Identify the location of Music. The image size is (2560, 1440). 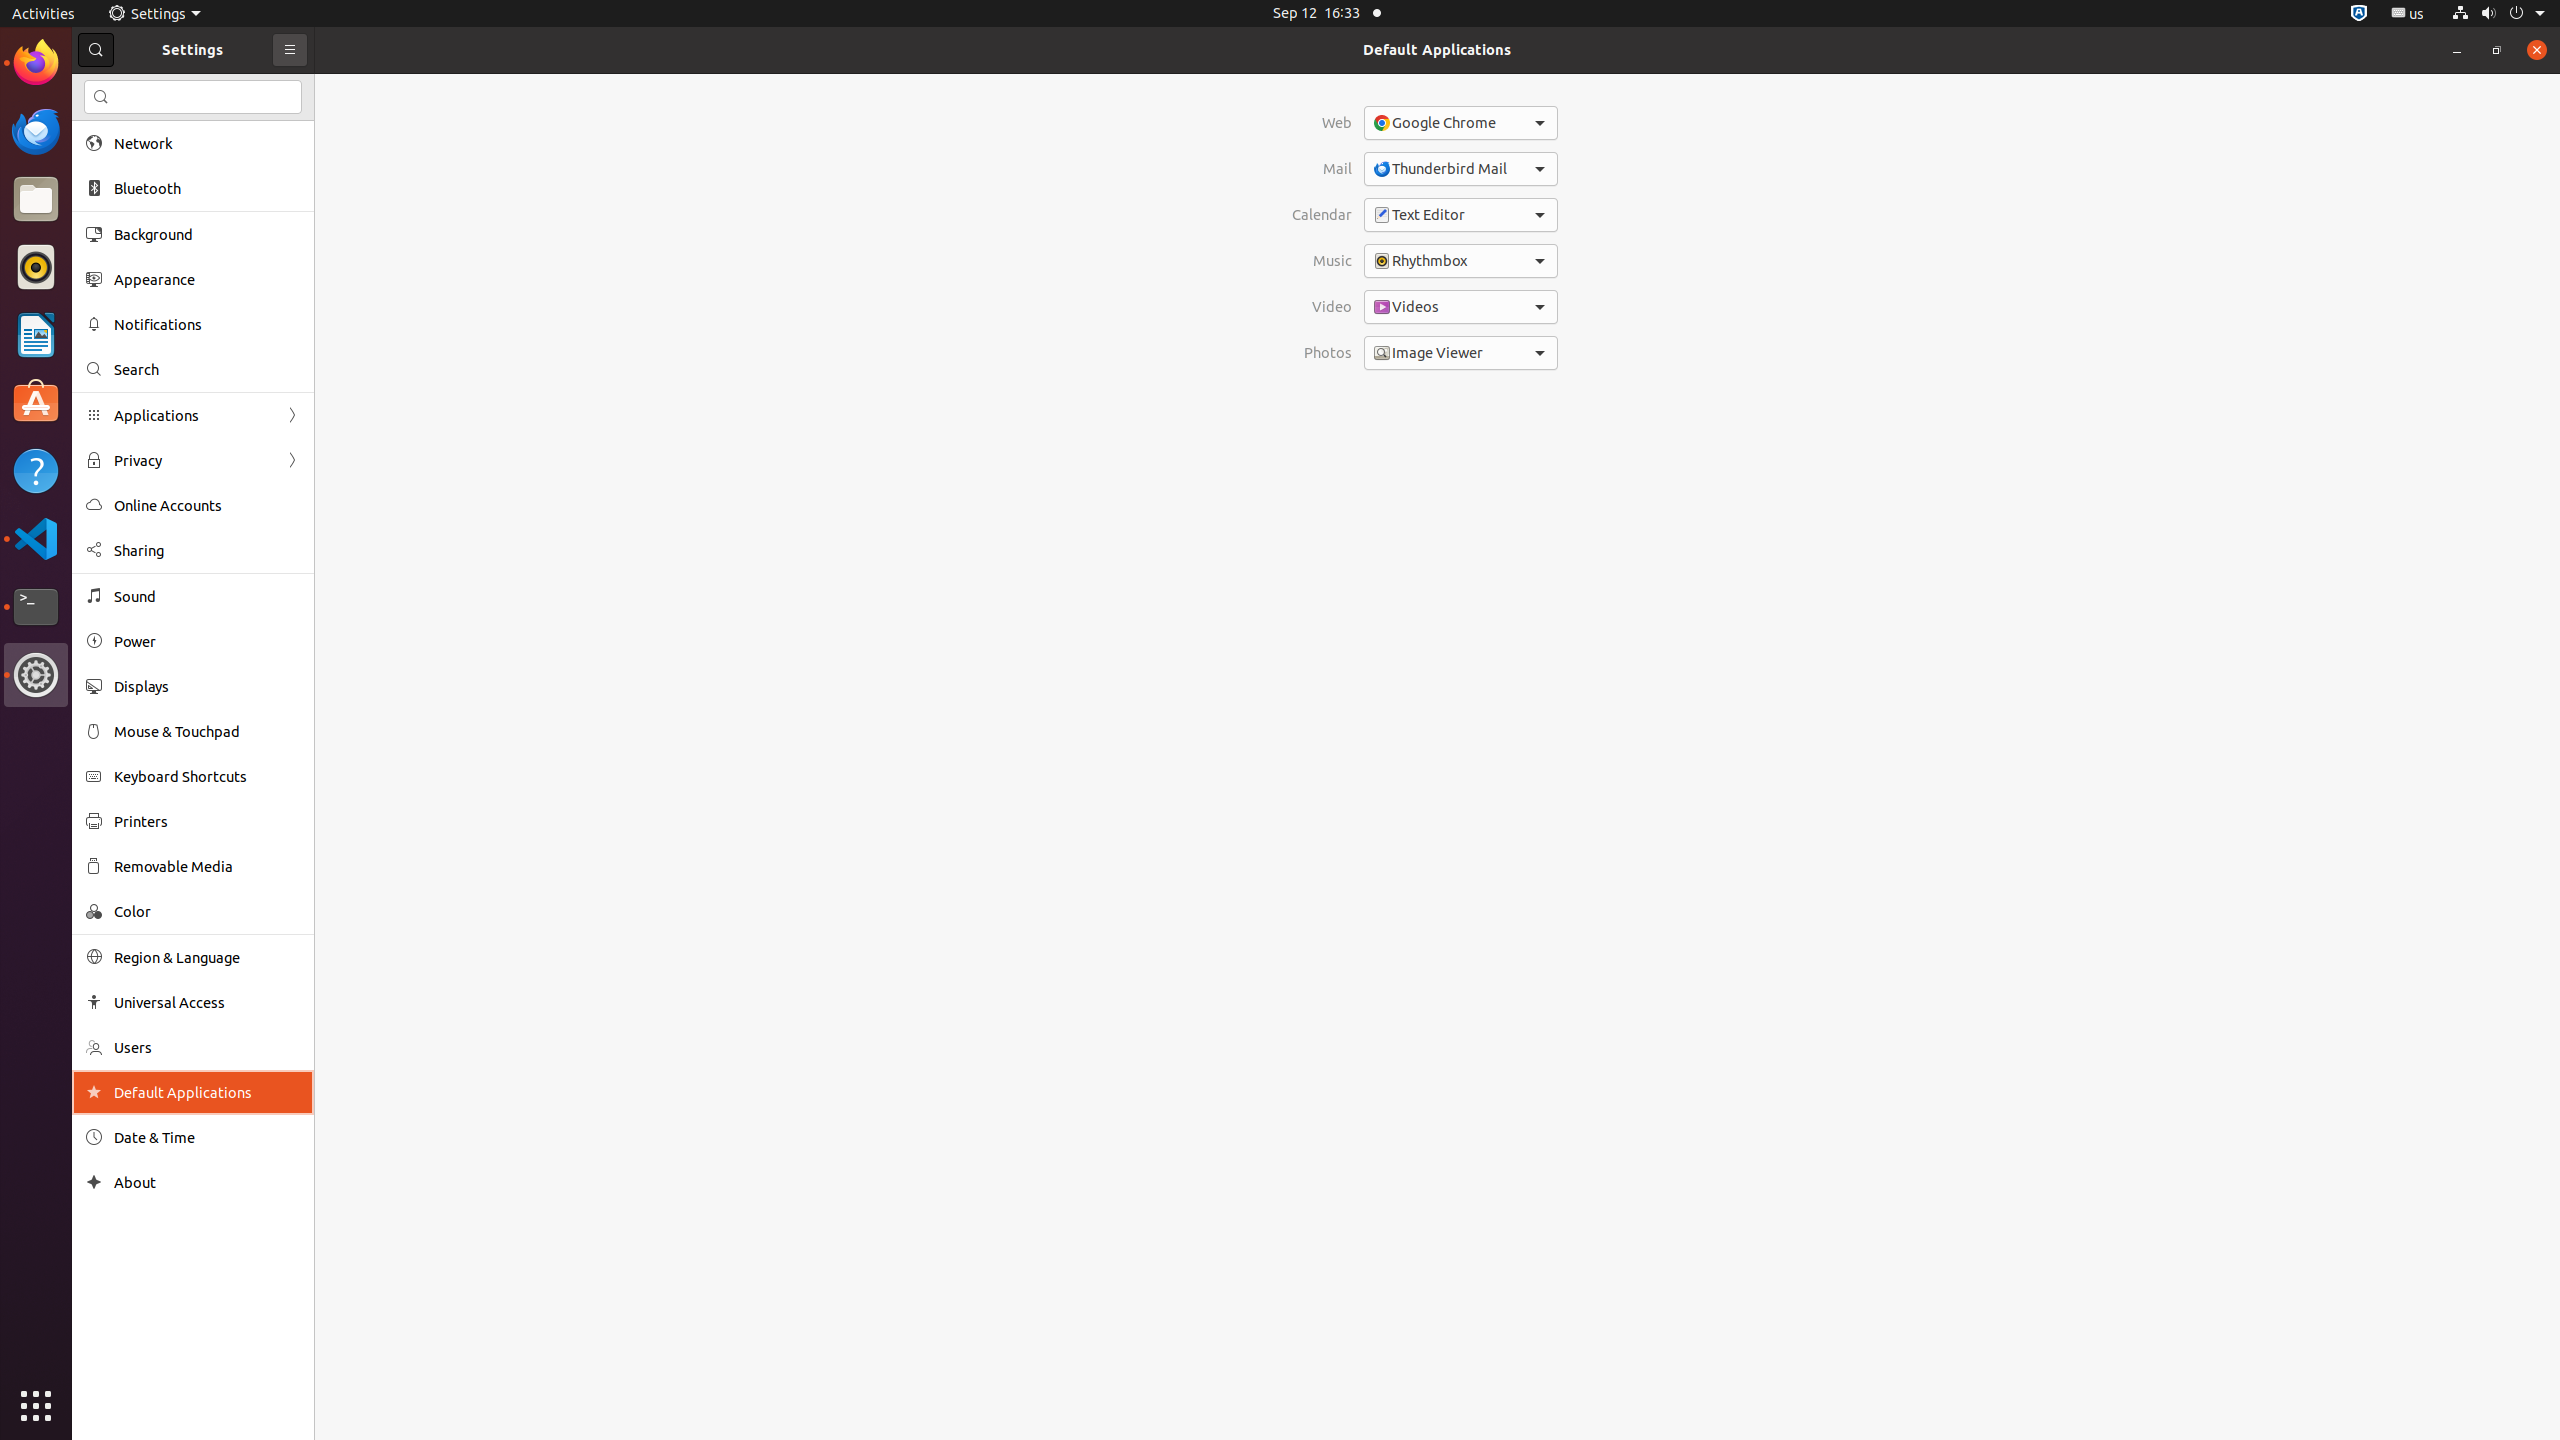
(1322, 261).